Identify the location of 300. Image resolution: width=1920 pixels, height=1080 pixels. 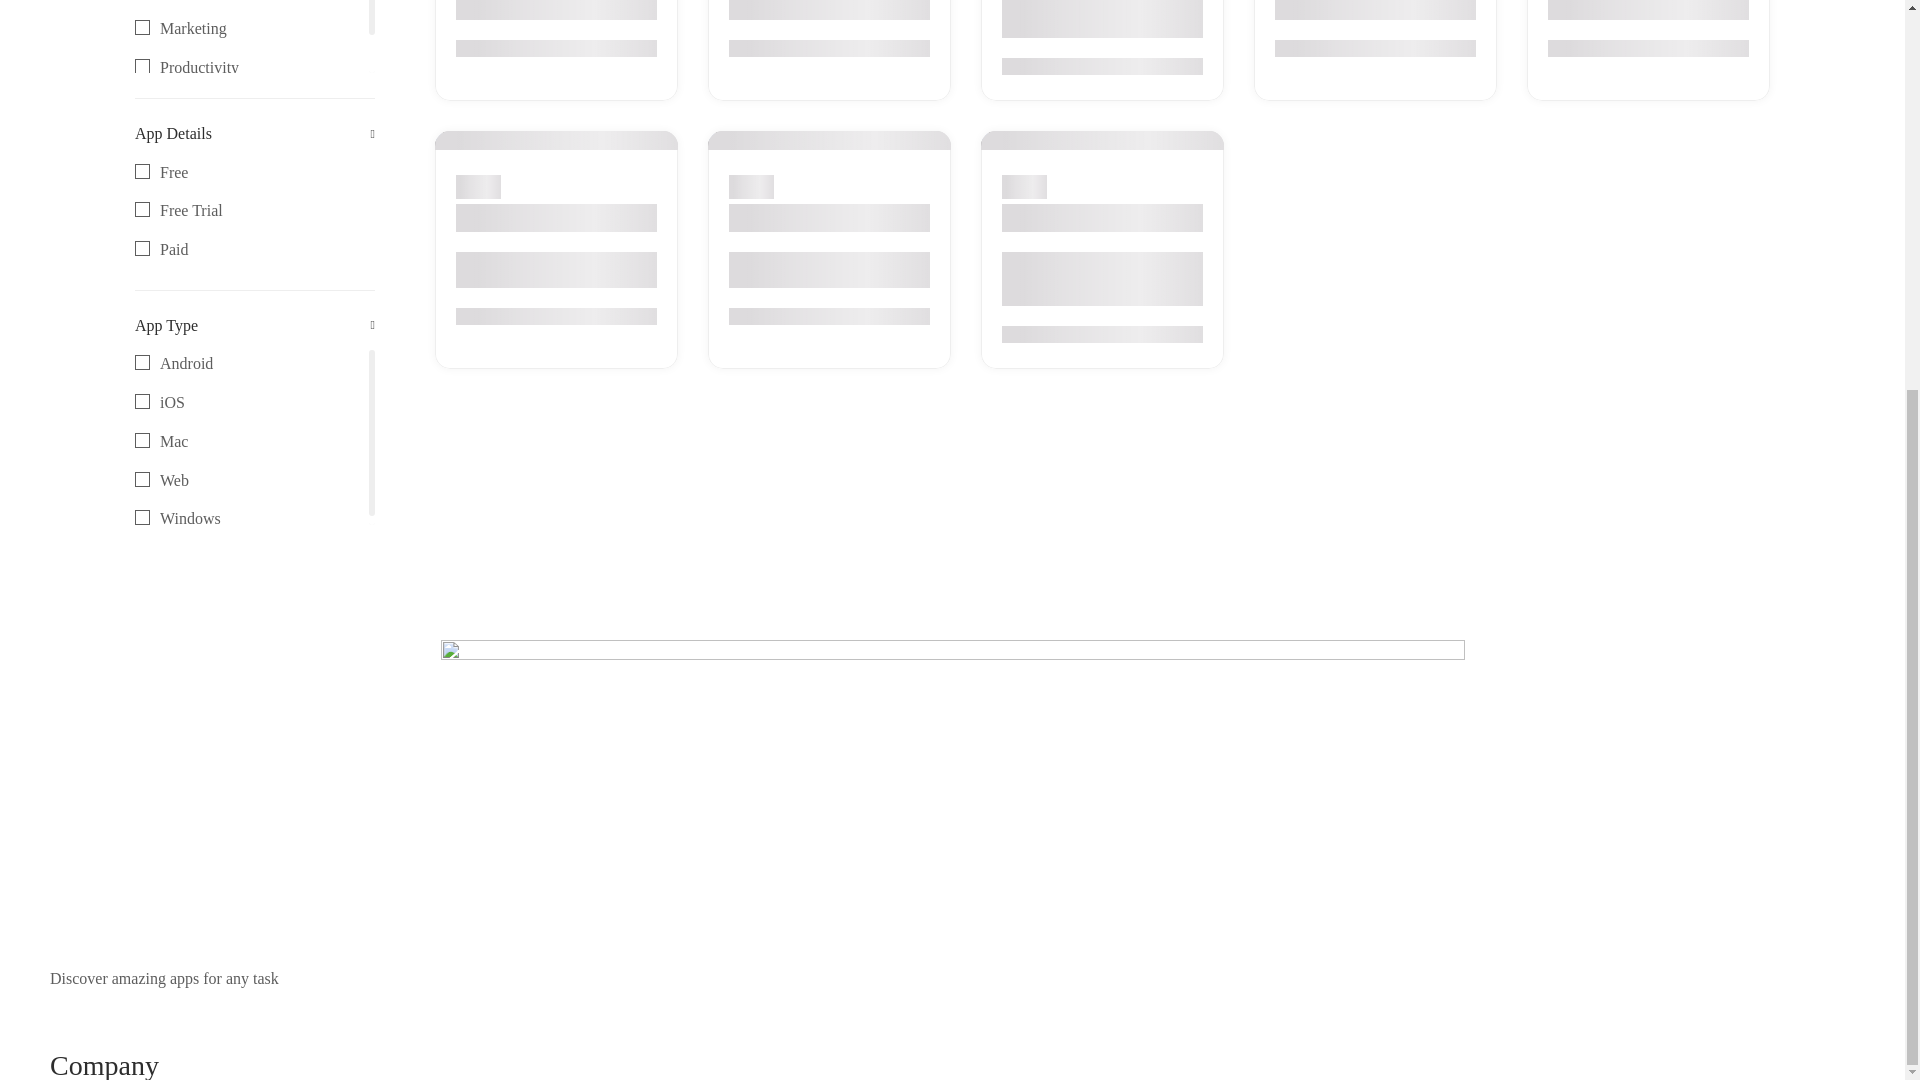
(142, 516).